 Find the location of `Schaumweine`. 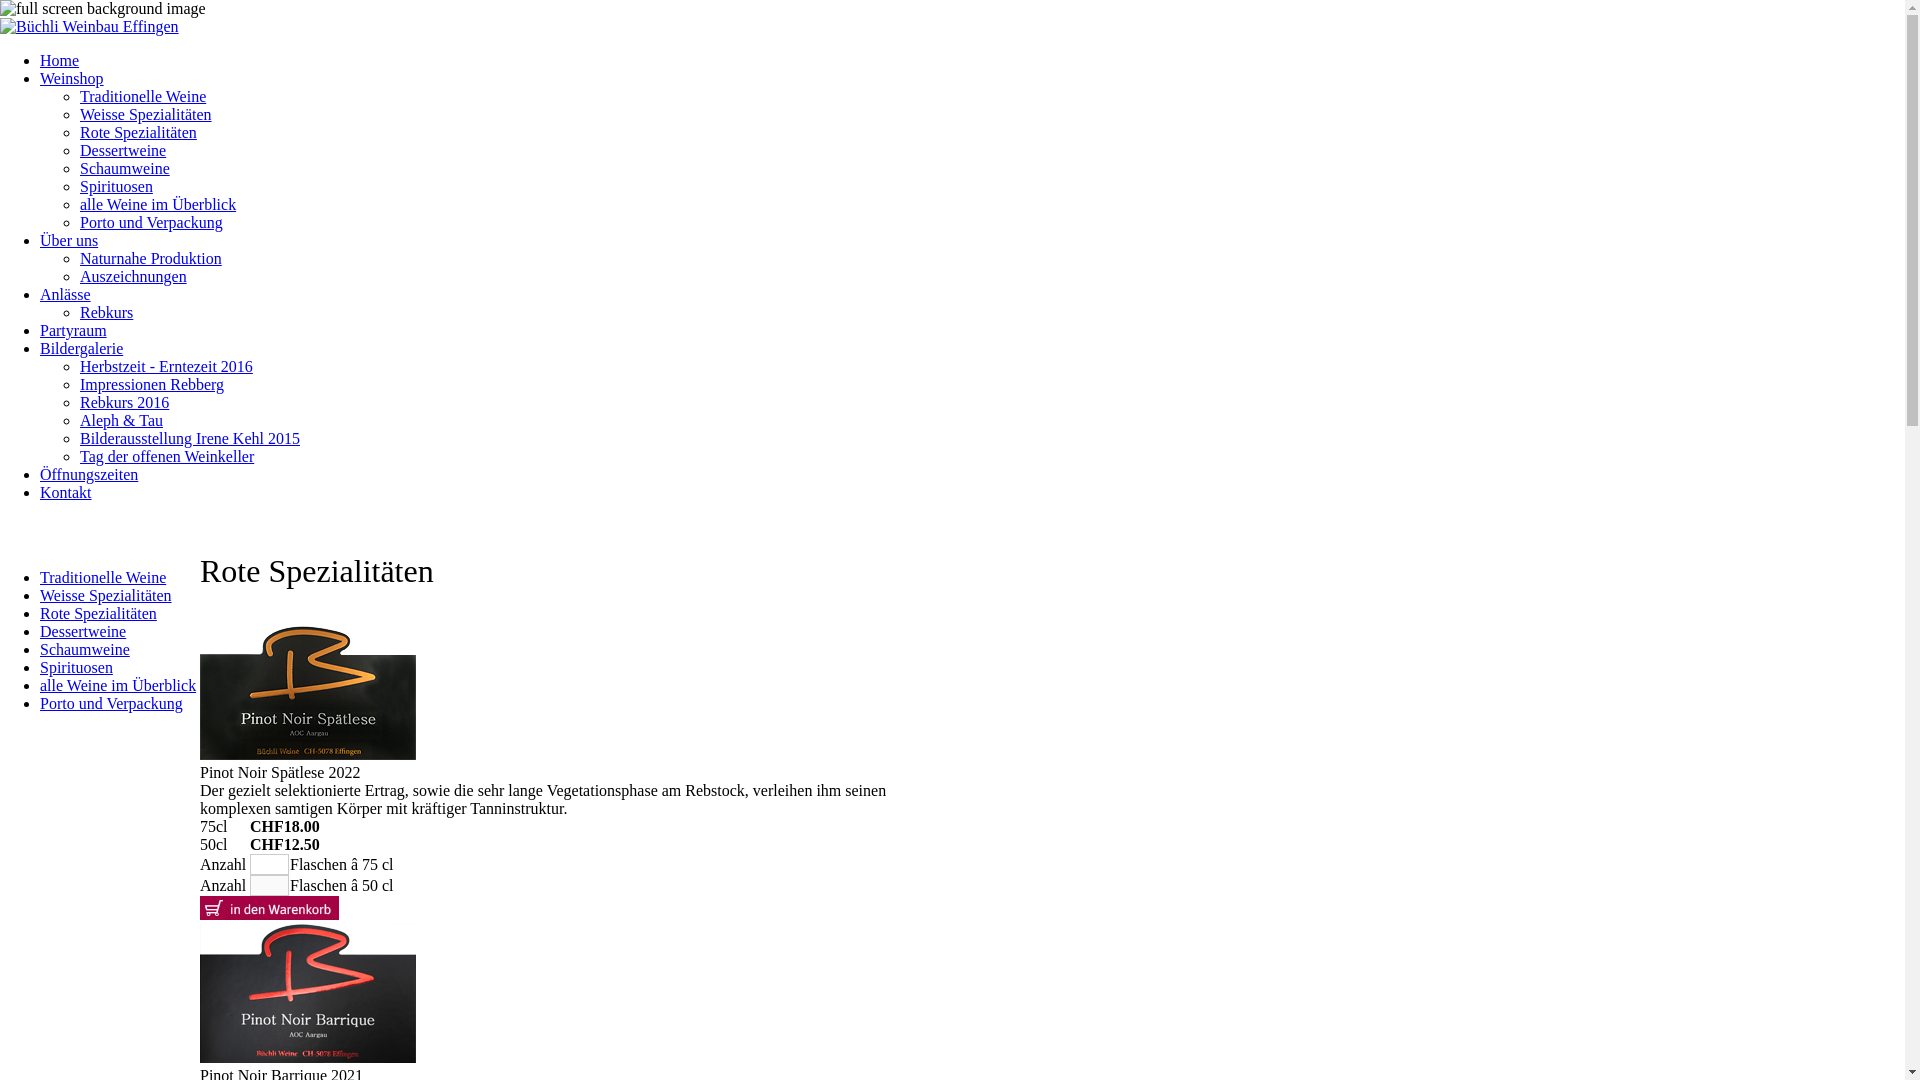

Schaumweine is located at coordinates (85, 650).